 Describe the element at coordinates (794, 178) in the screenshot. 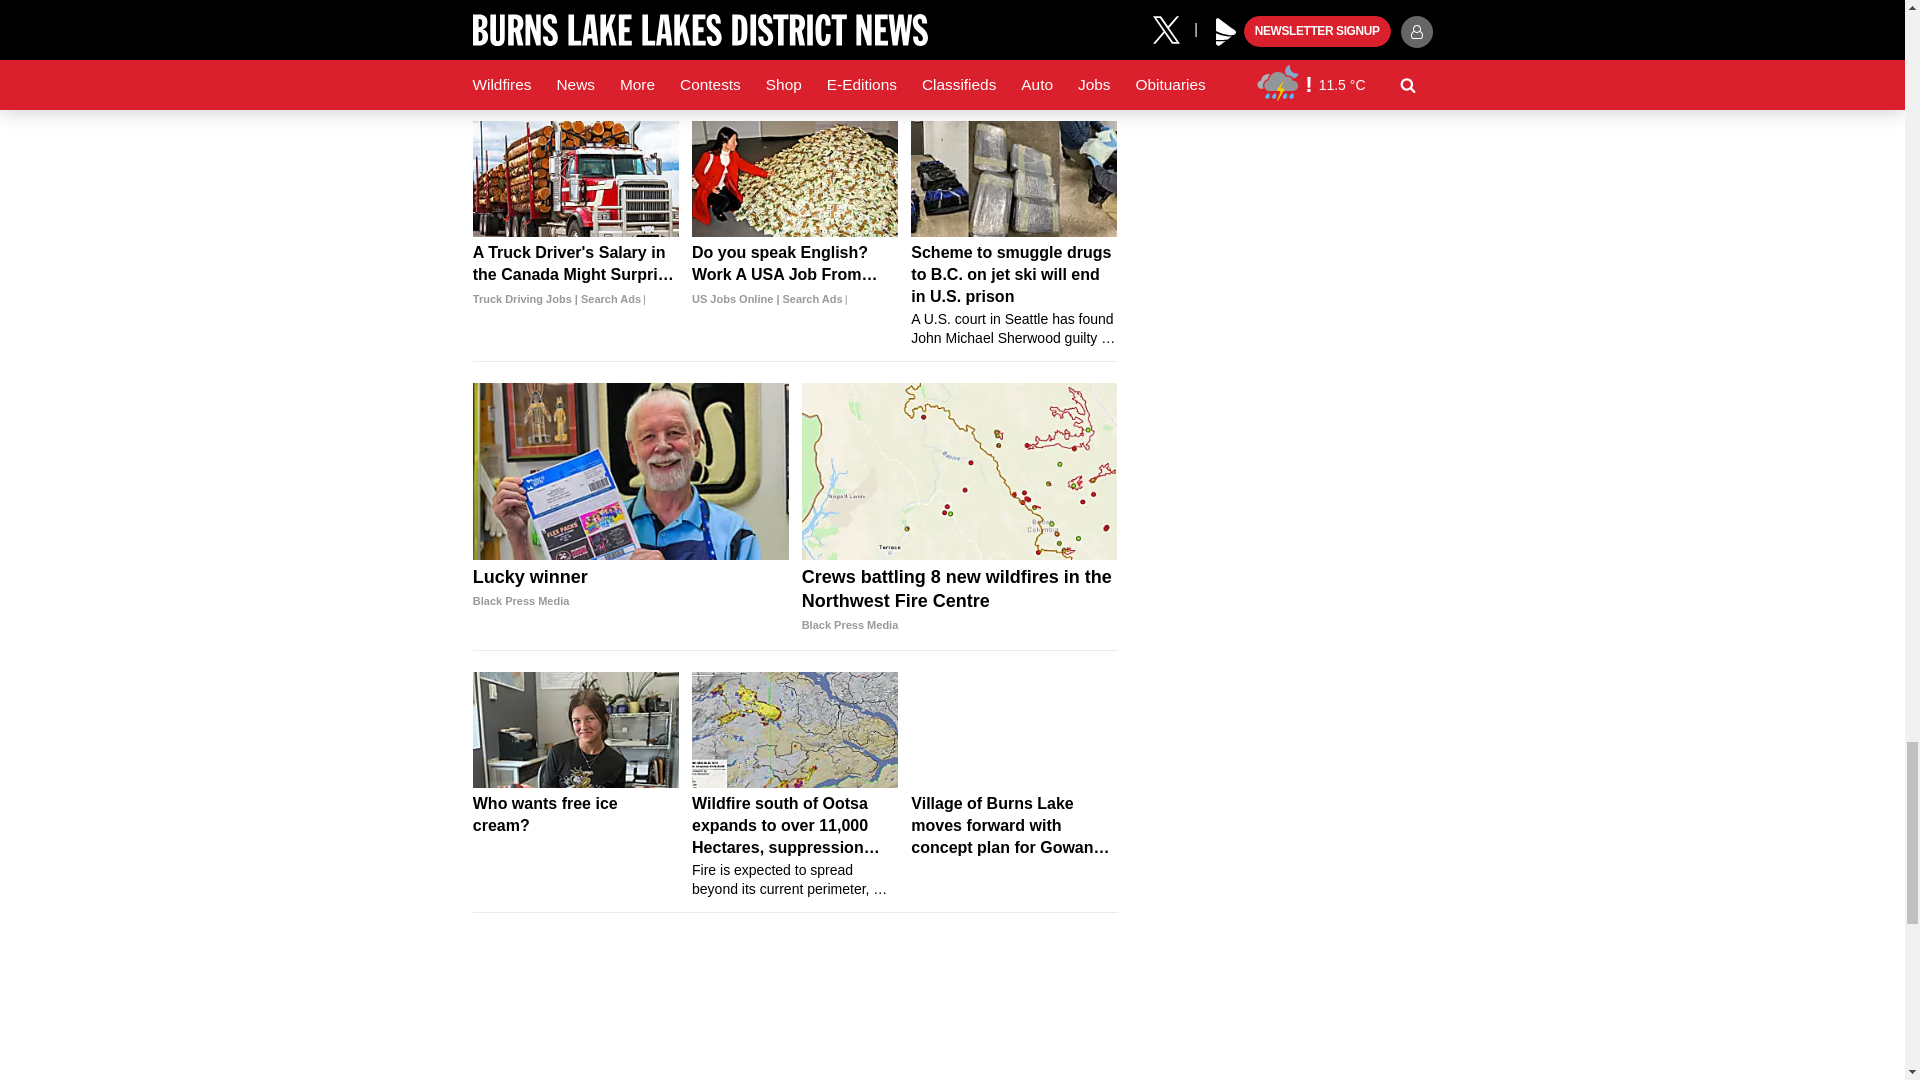

I see `Do you speak English? Work A USA Job From Home In China` at that location.